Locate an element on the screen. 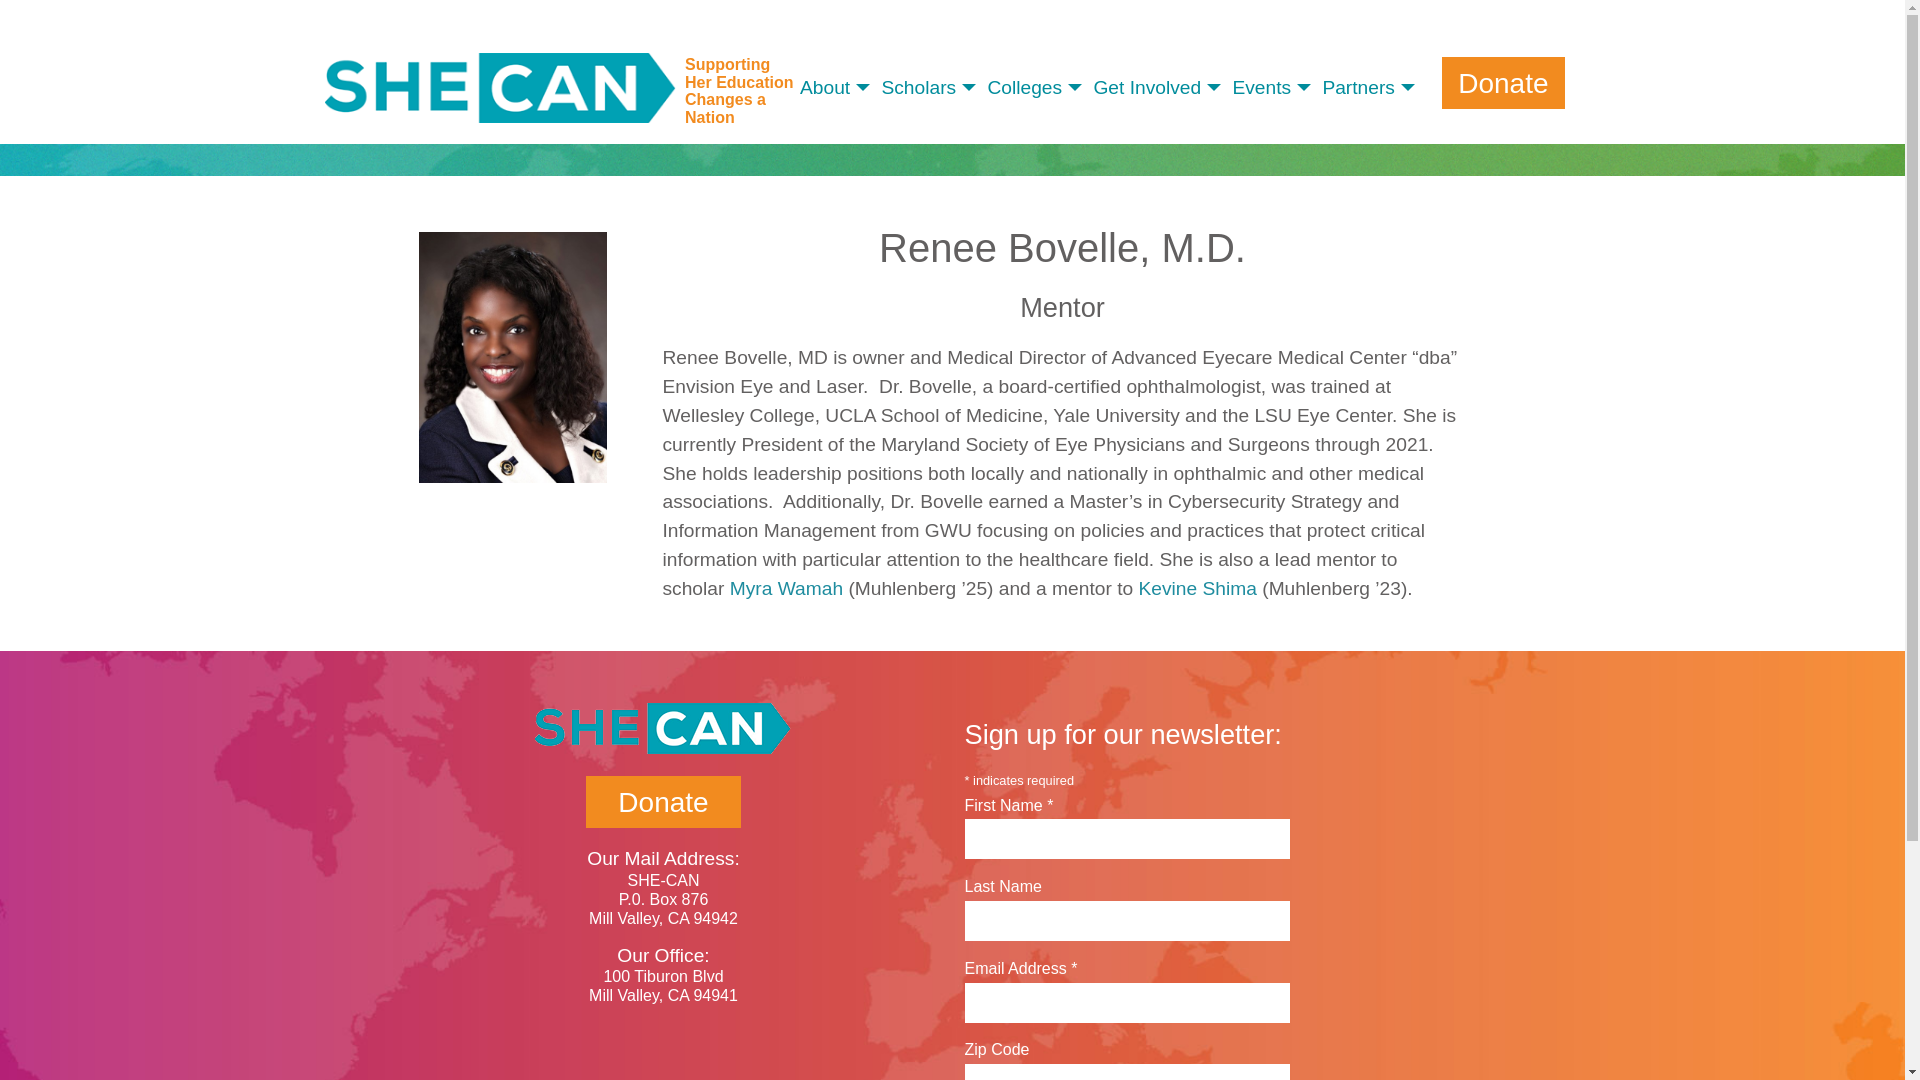  Myra Wamah is located at coordinates (786, 588).